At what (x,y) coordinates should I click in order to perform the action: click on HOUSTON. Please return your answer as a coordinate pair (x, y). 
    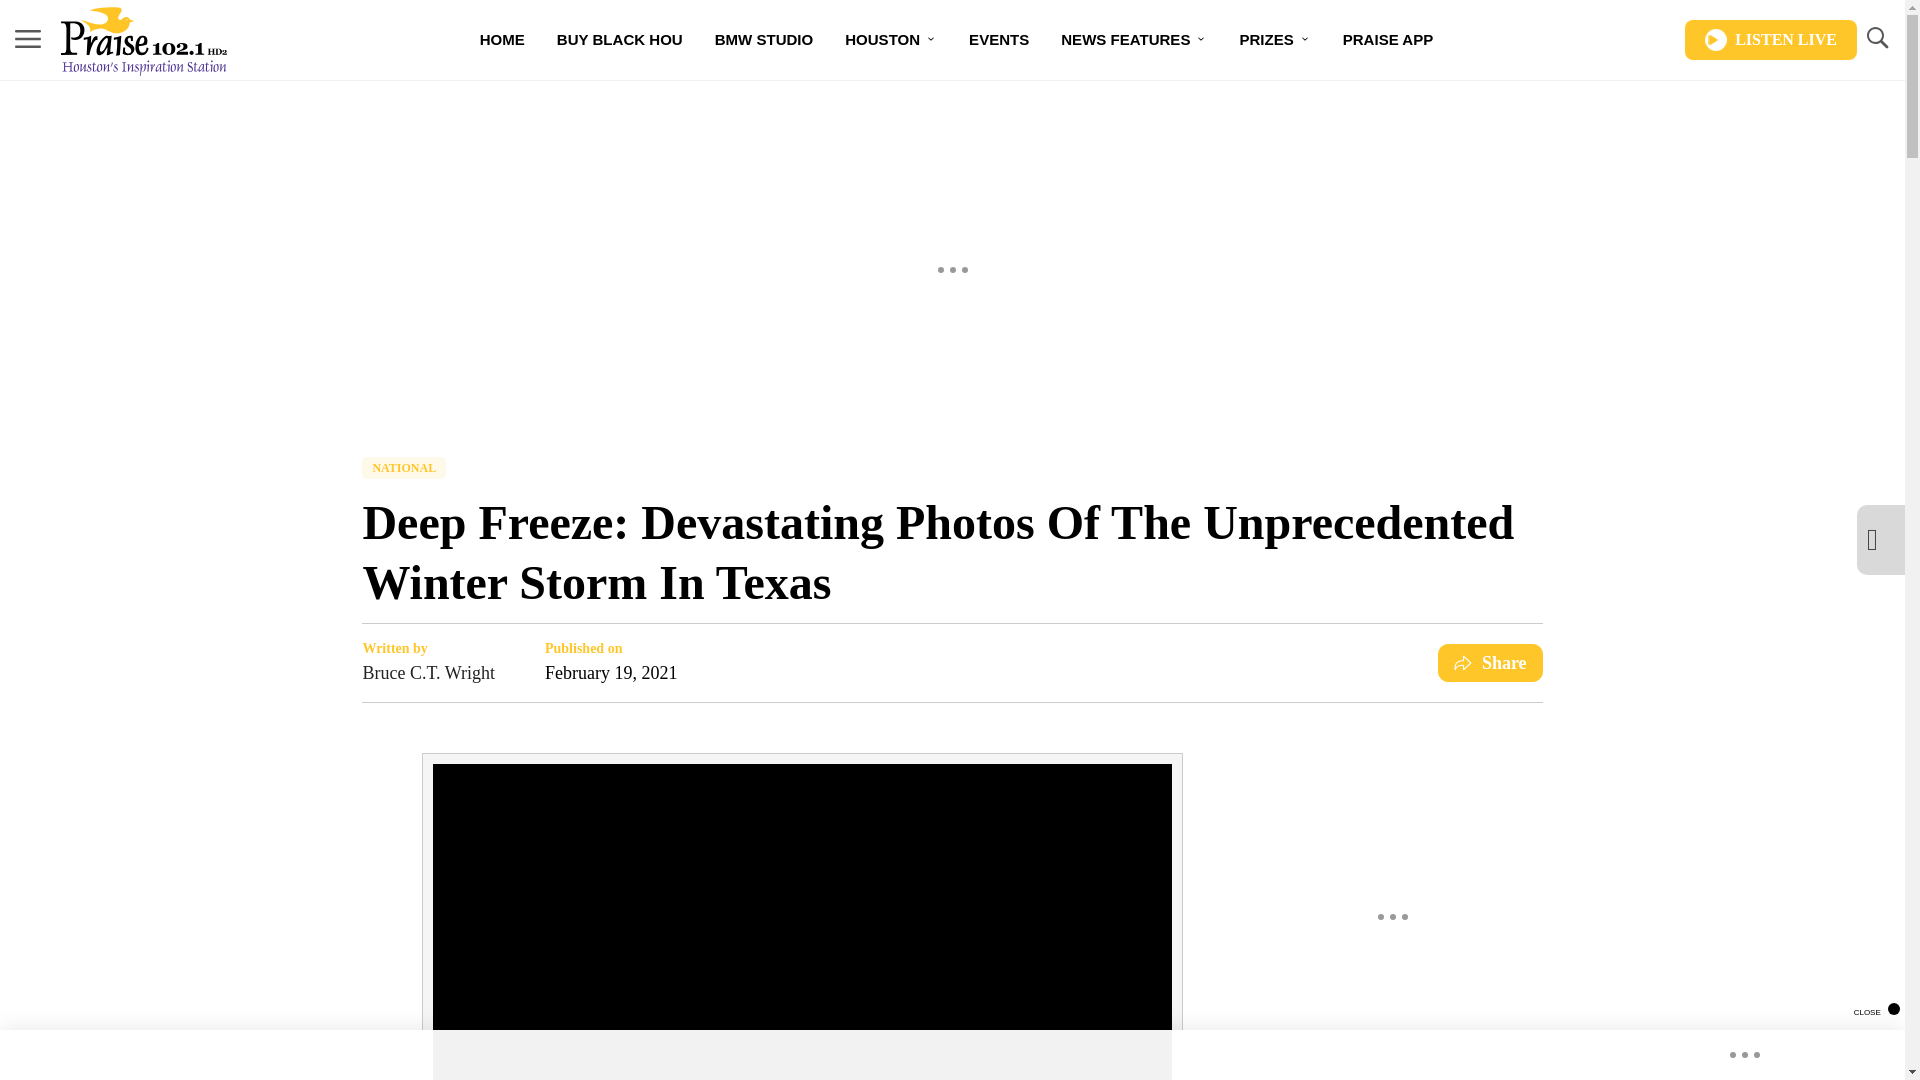
    Looking at the image, I should click on (890, 40).